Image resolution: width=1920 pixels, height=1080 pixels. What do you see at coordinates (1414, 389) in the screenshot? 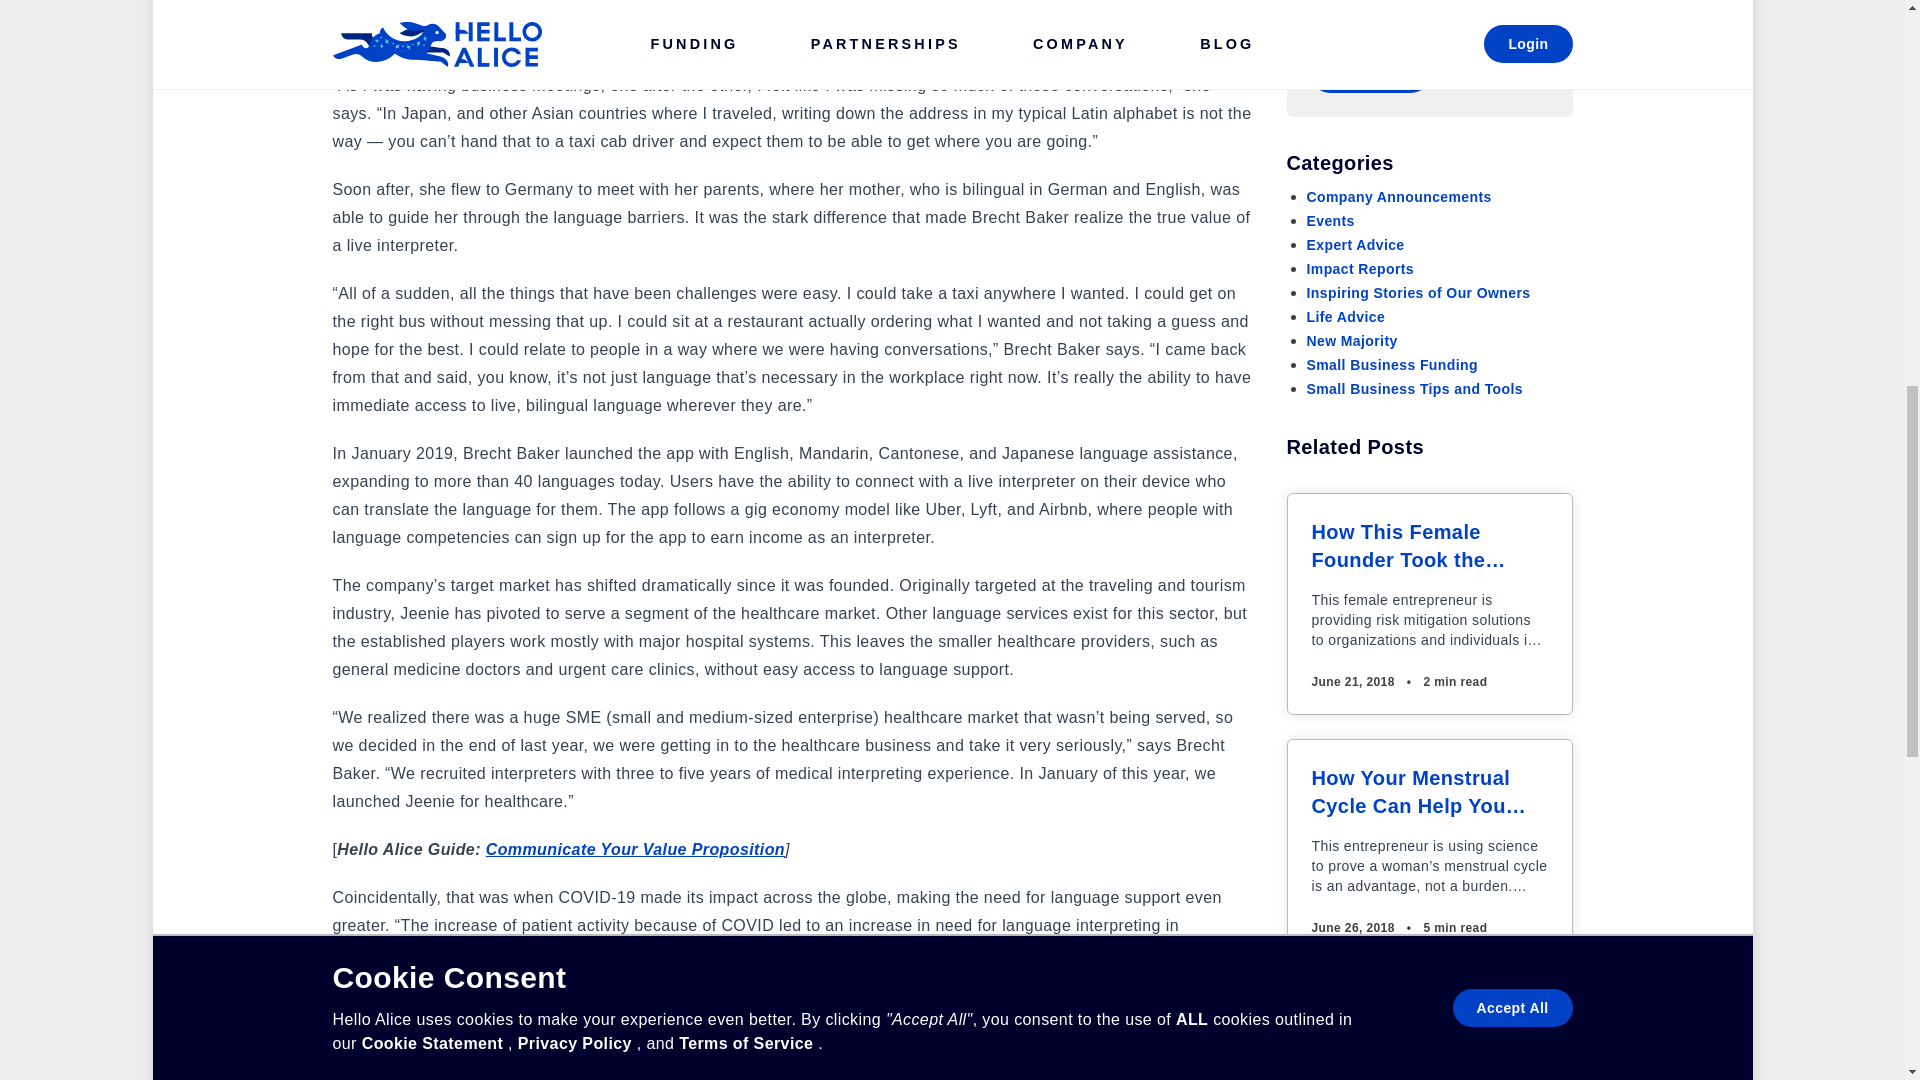
I see `Small Business Tips and Tools` at bounding box center [1414, 389].